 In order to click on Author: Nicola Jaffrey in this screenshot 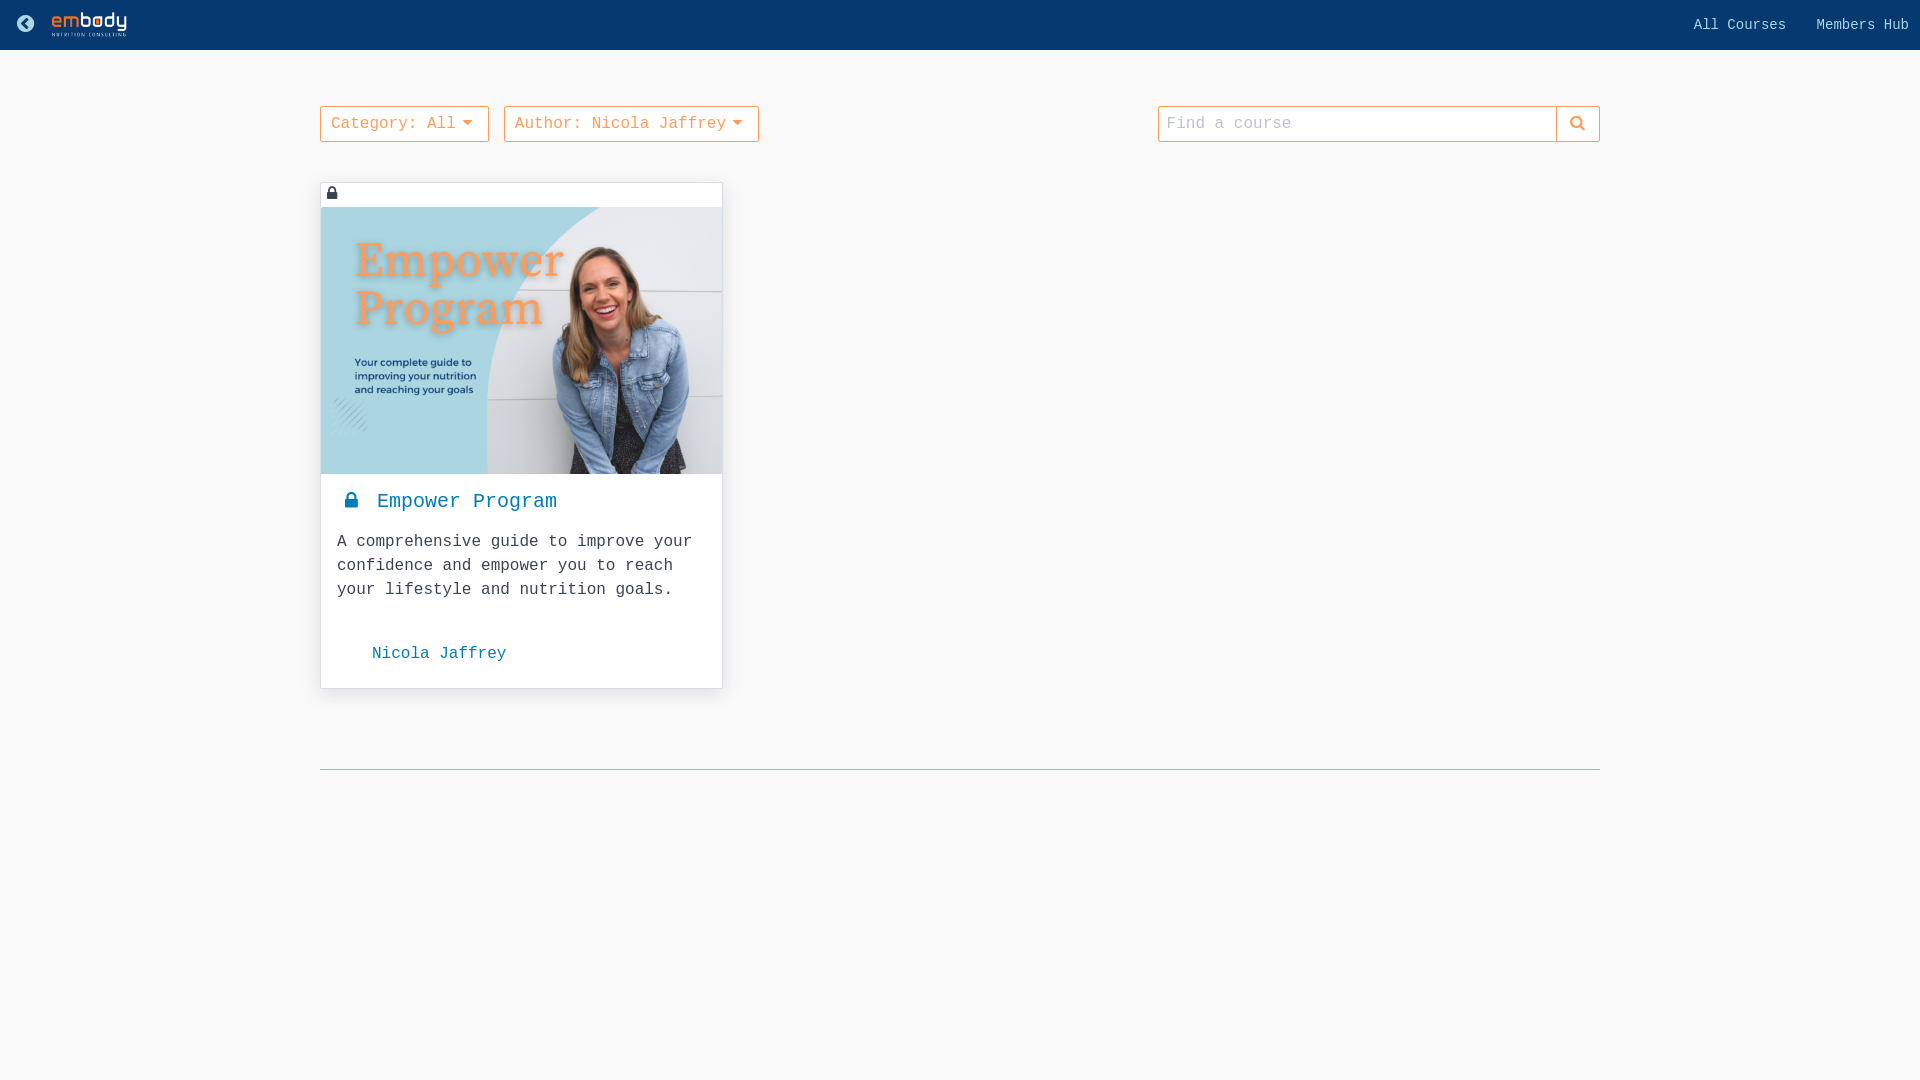, I will do `click(632, 124)`.